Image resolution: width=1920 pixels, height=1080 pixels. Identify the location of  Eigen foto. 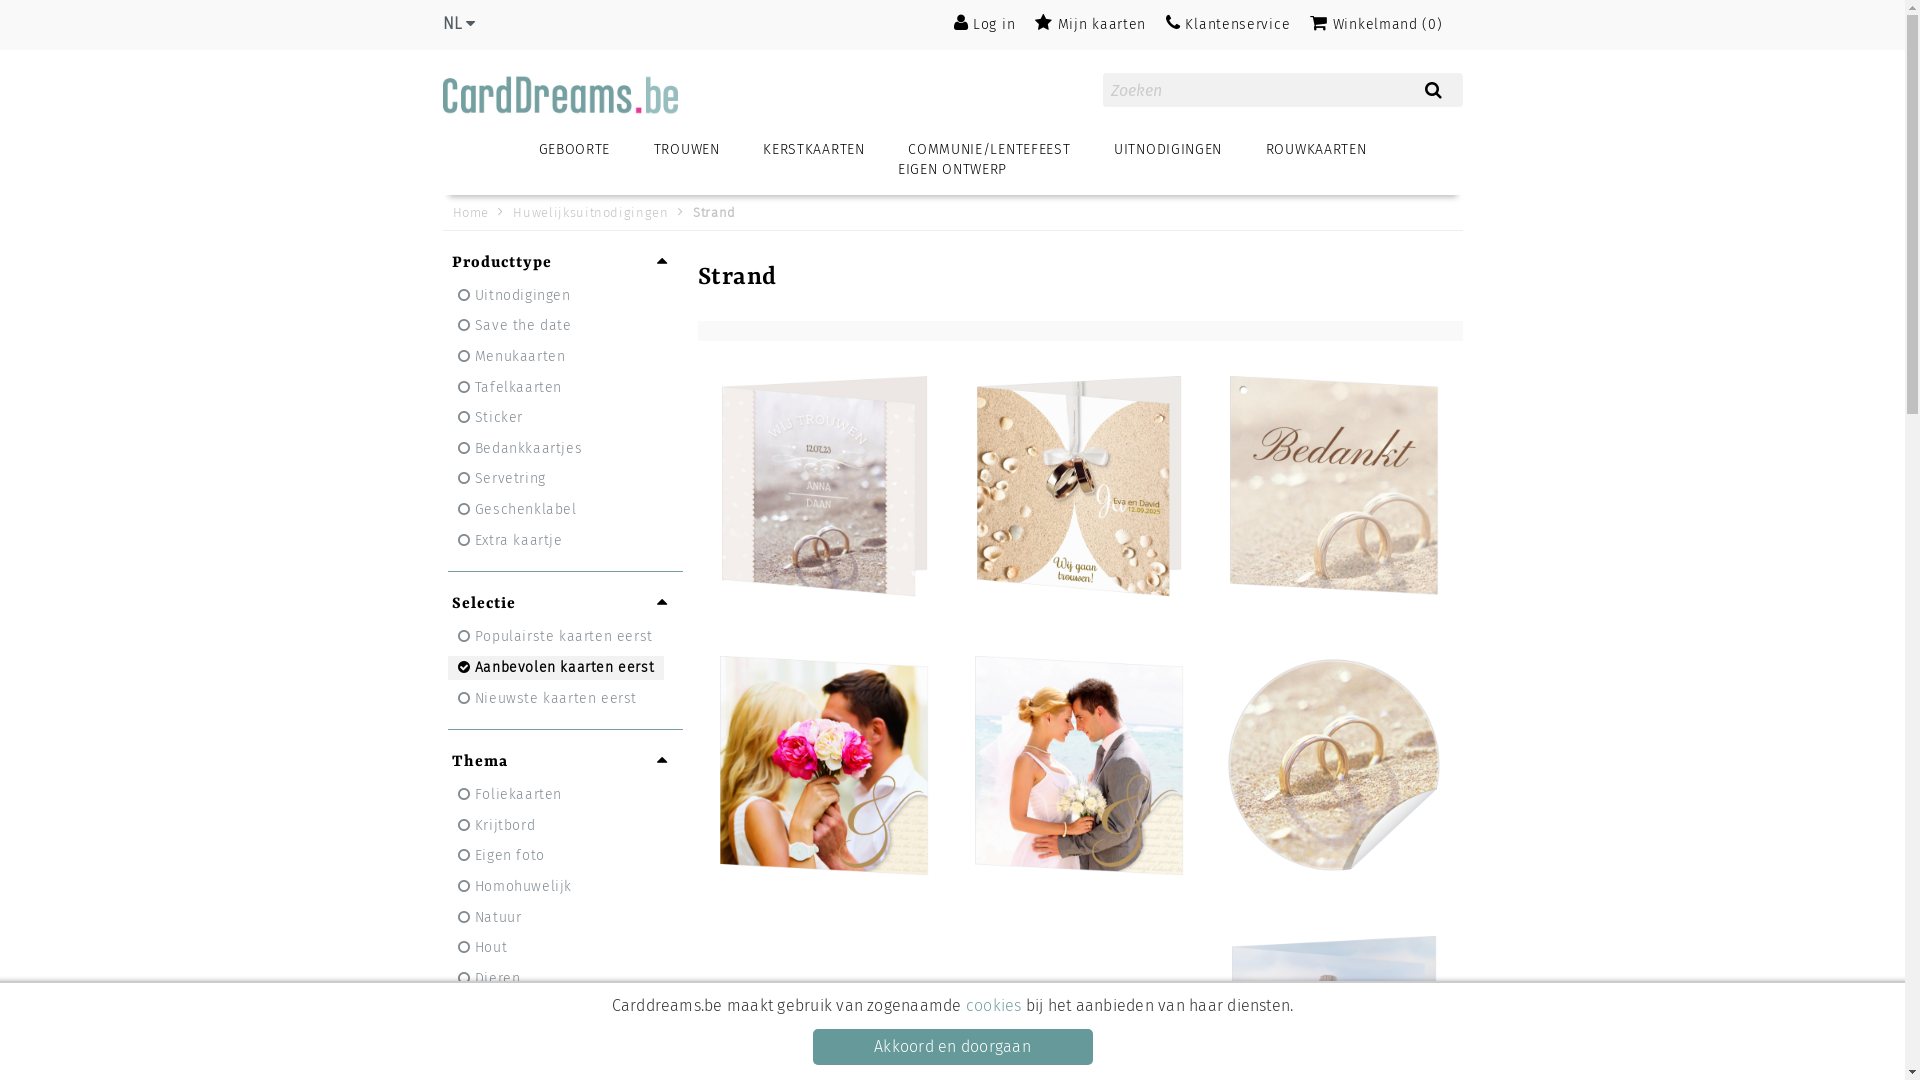
(502, 856).